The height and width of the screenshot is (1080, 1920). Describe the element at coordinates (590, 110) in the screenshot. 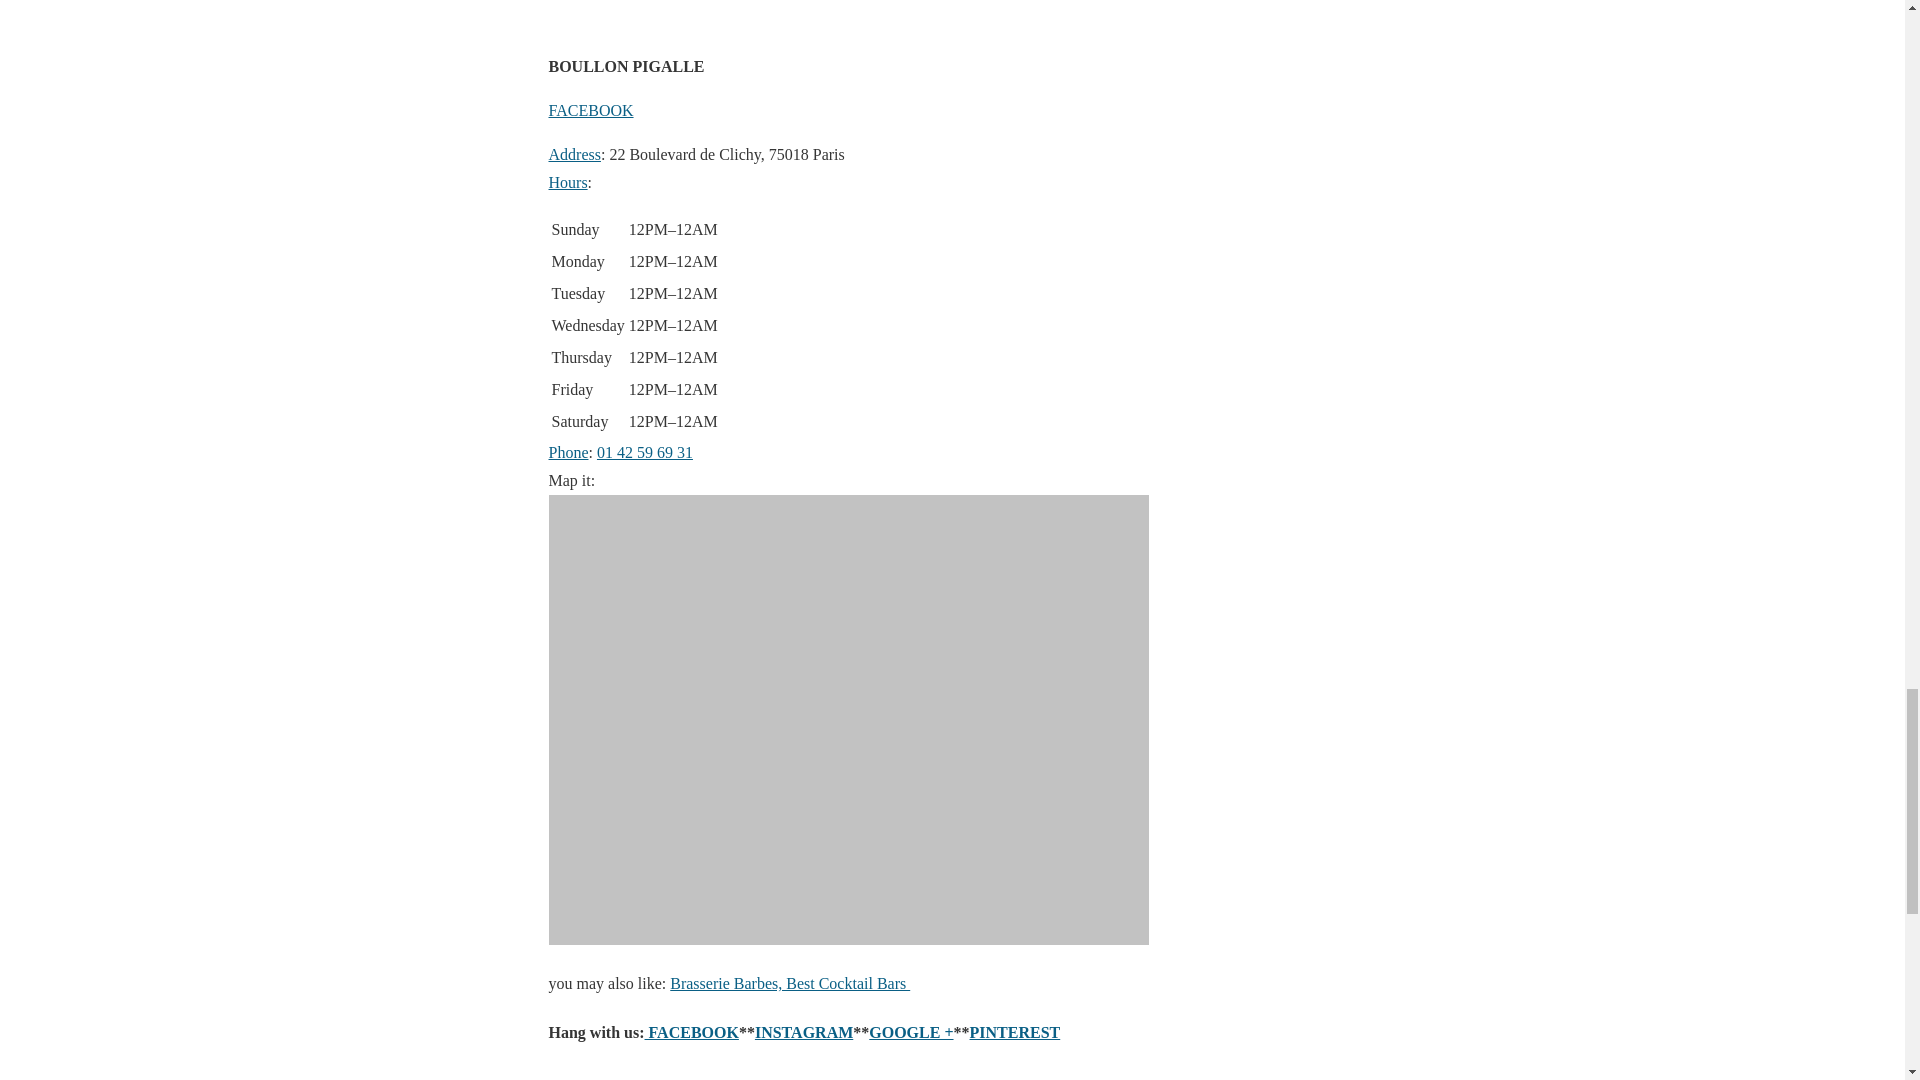

I see `FACEBOOK` at that location.